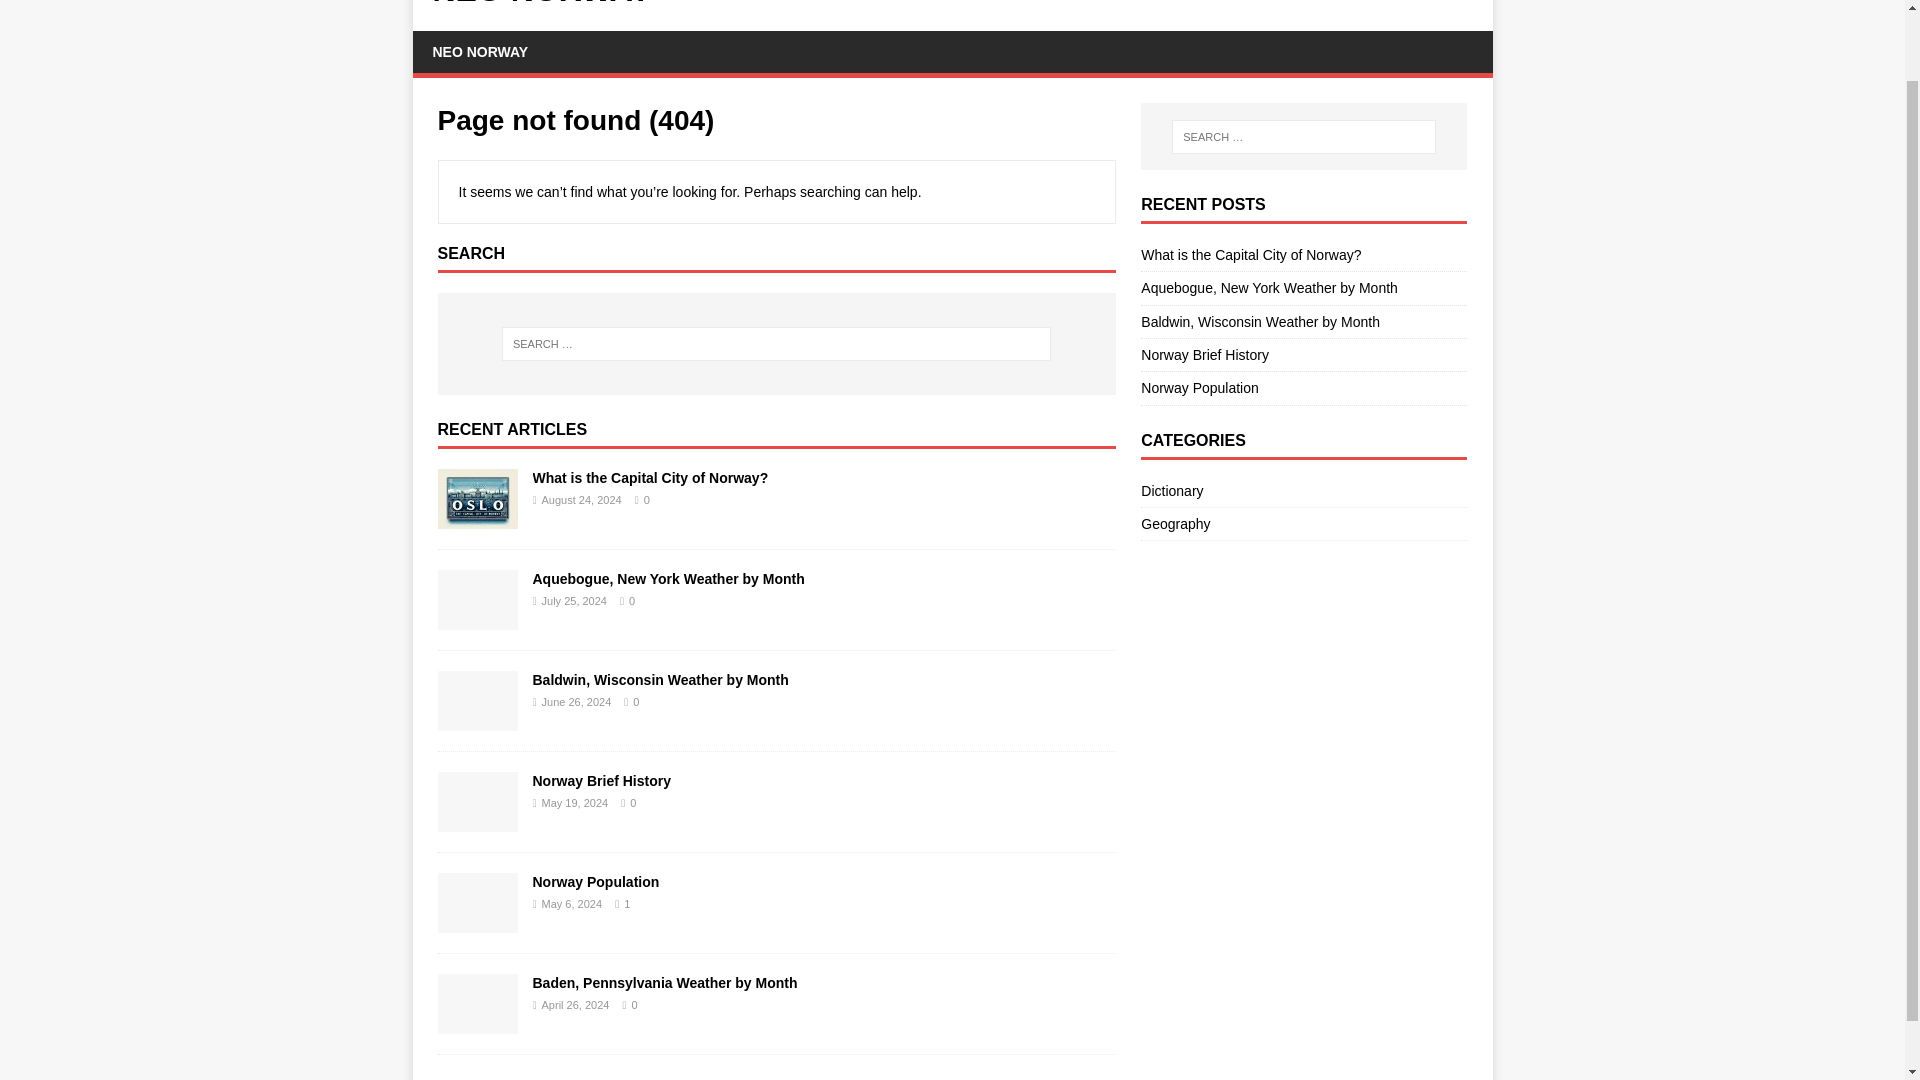 The image size is (1920, 1080). I want to click on Geography, so click(1303, 524).